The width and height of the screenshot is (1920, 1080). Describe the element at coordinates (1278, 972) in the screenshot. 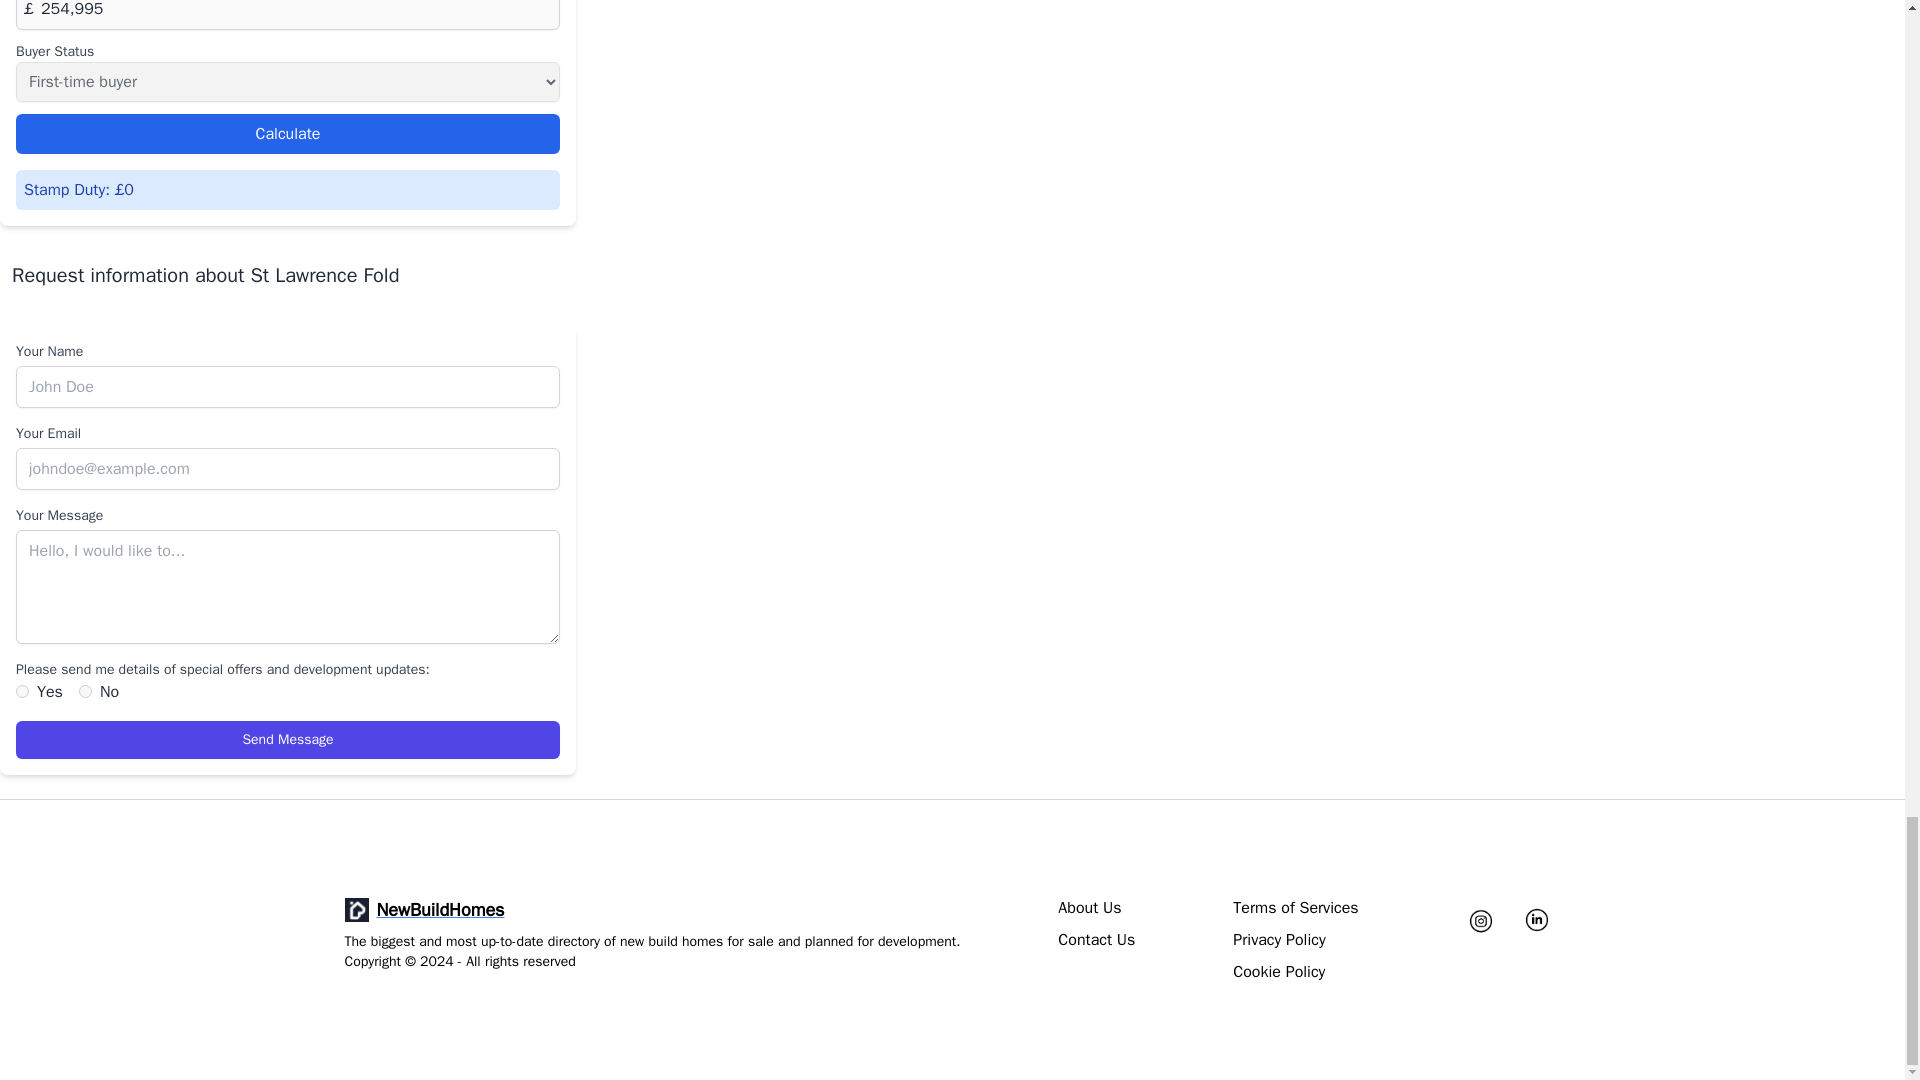

I see `Cookie Policy` at that location.